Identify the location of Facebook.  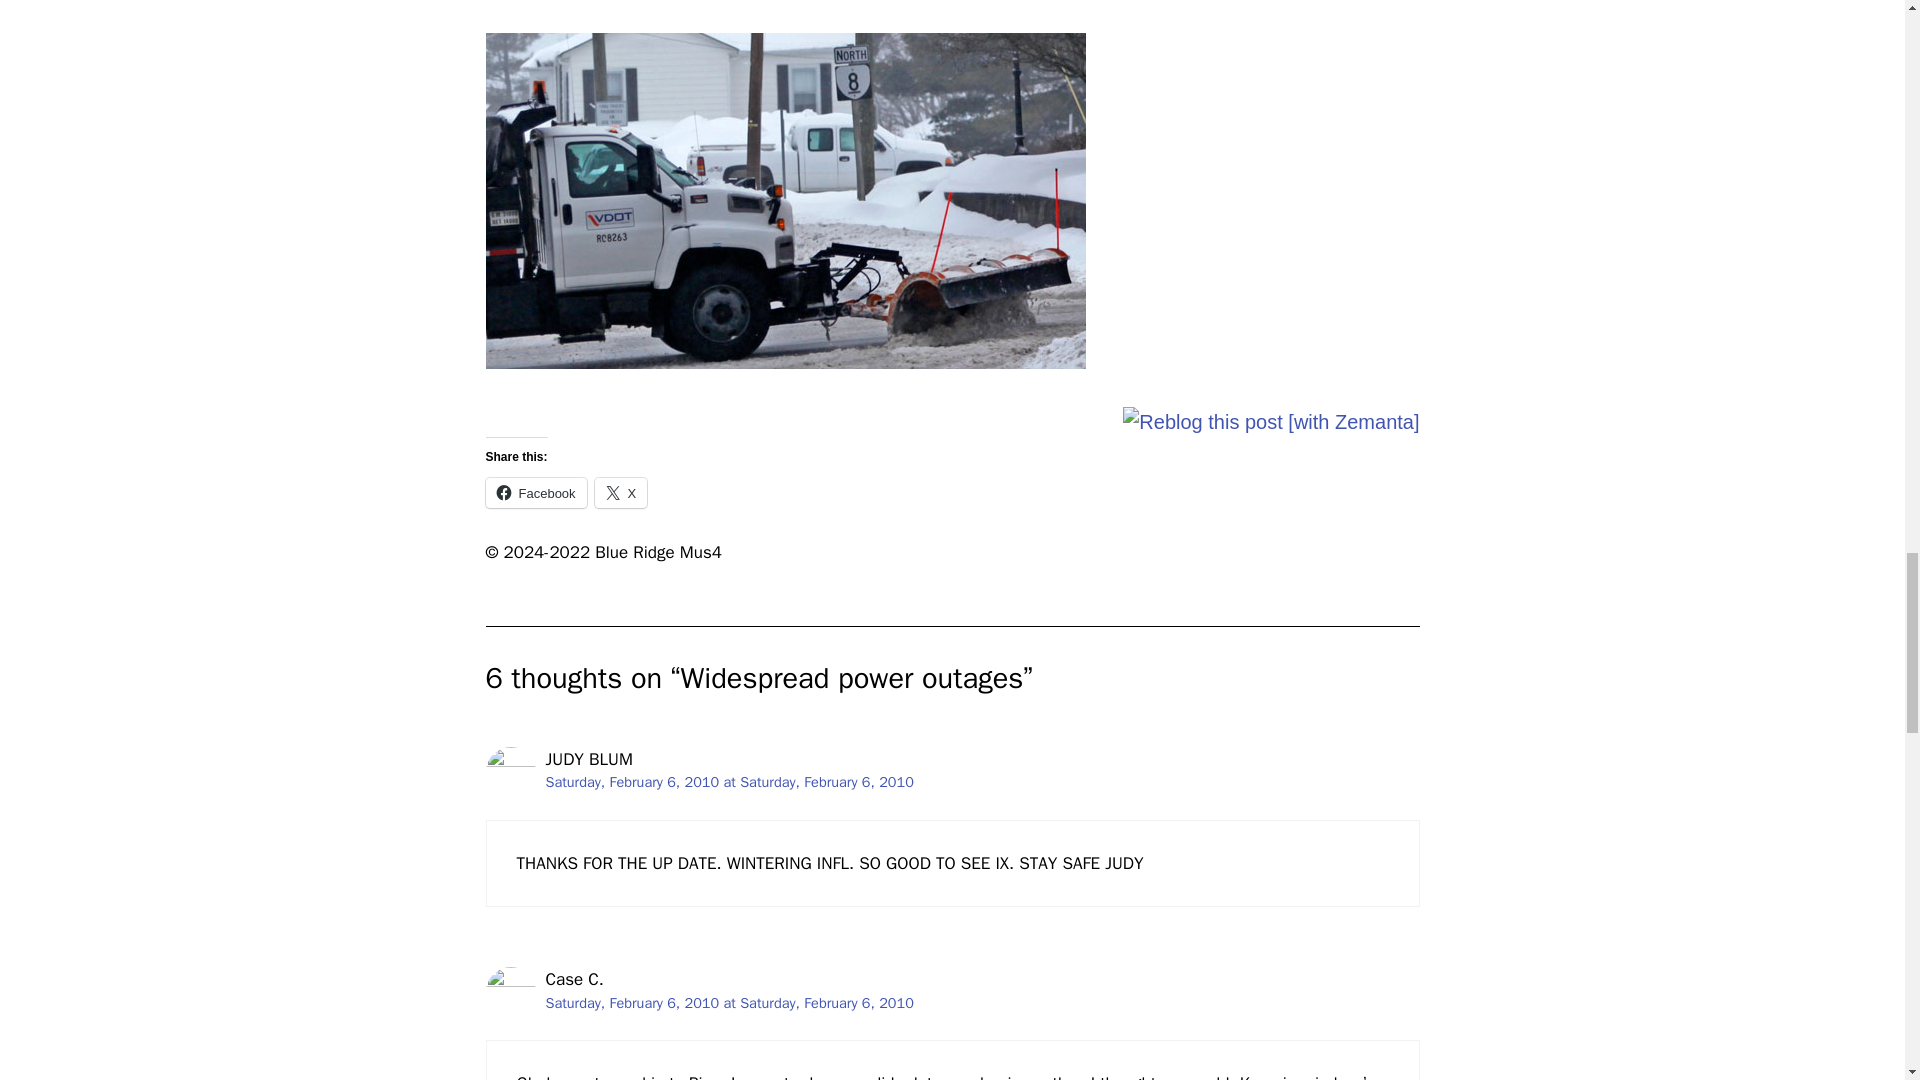
(536, 492).